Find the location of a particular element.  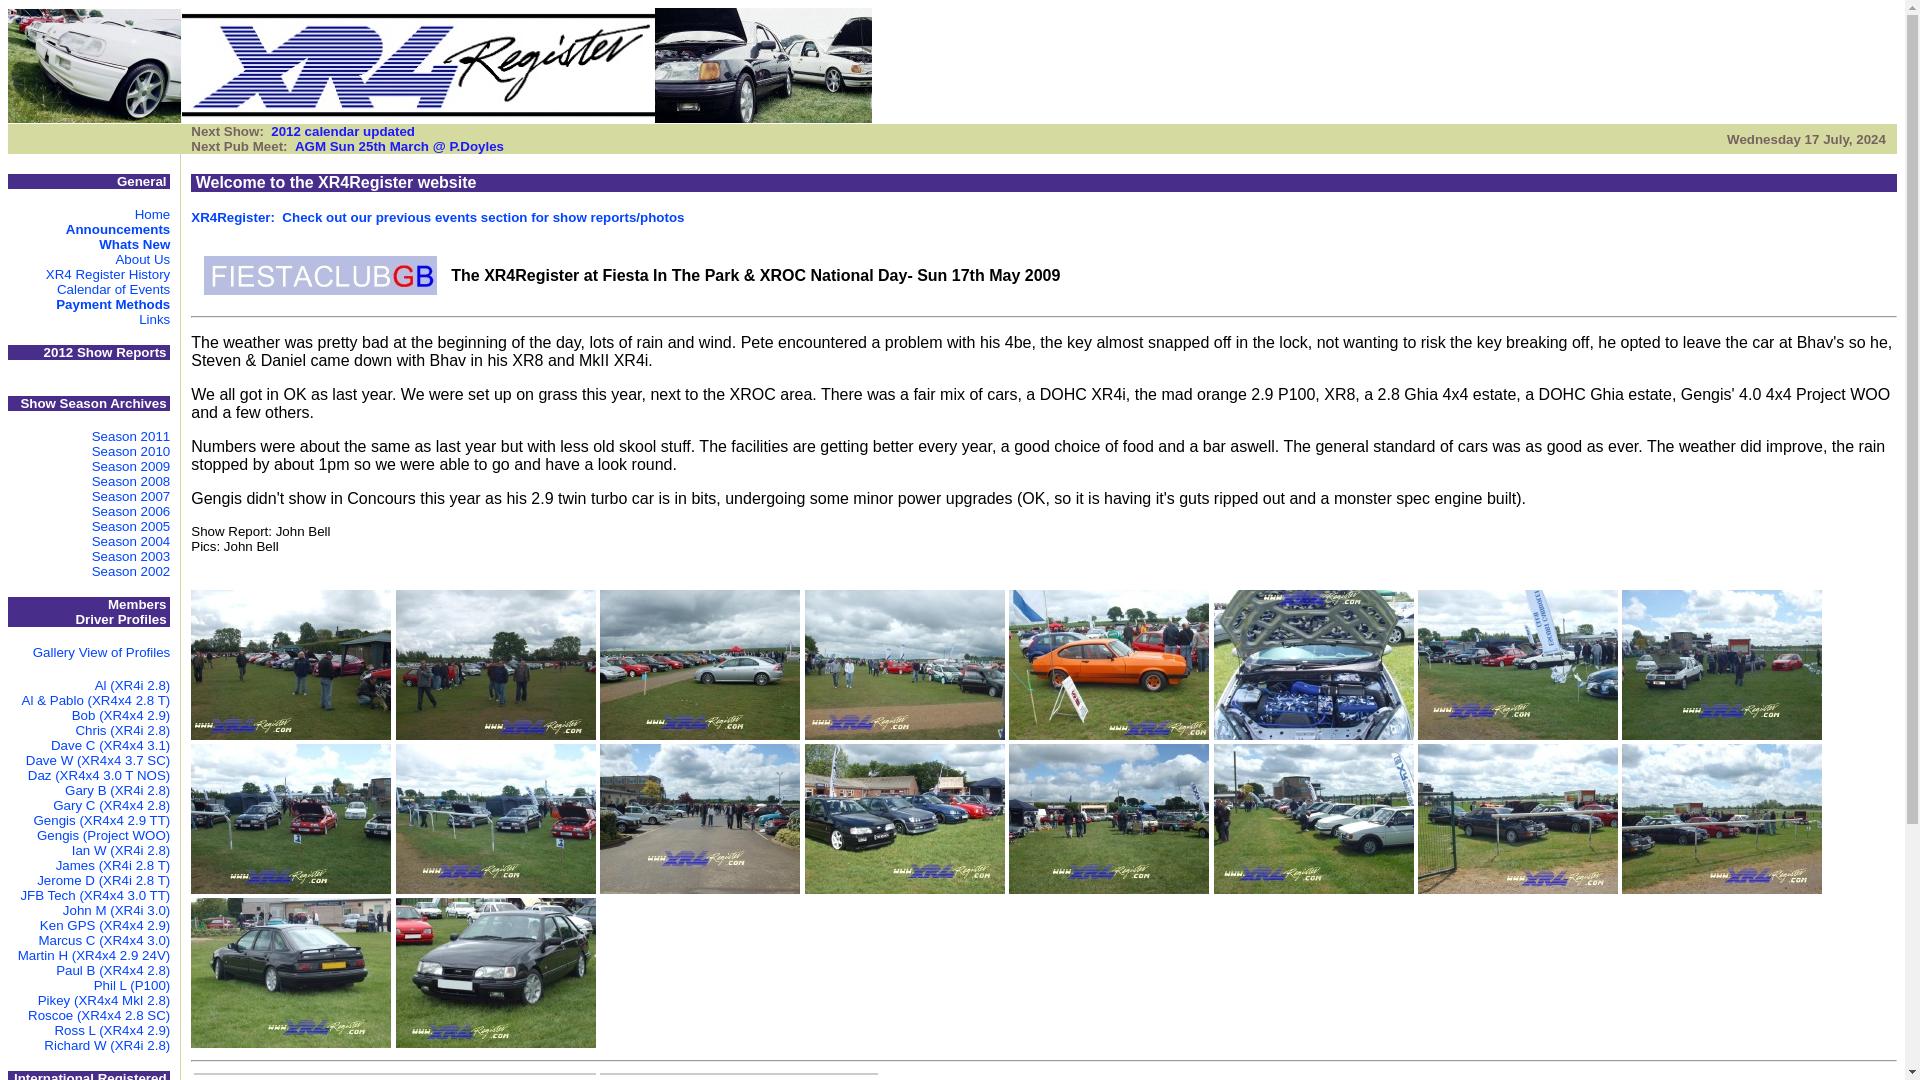

Home is located at coordinates (152, 214).